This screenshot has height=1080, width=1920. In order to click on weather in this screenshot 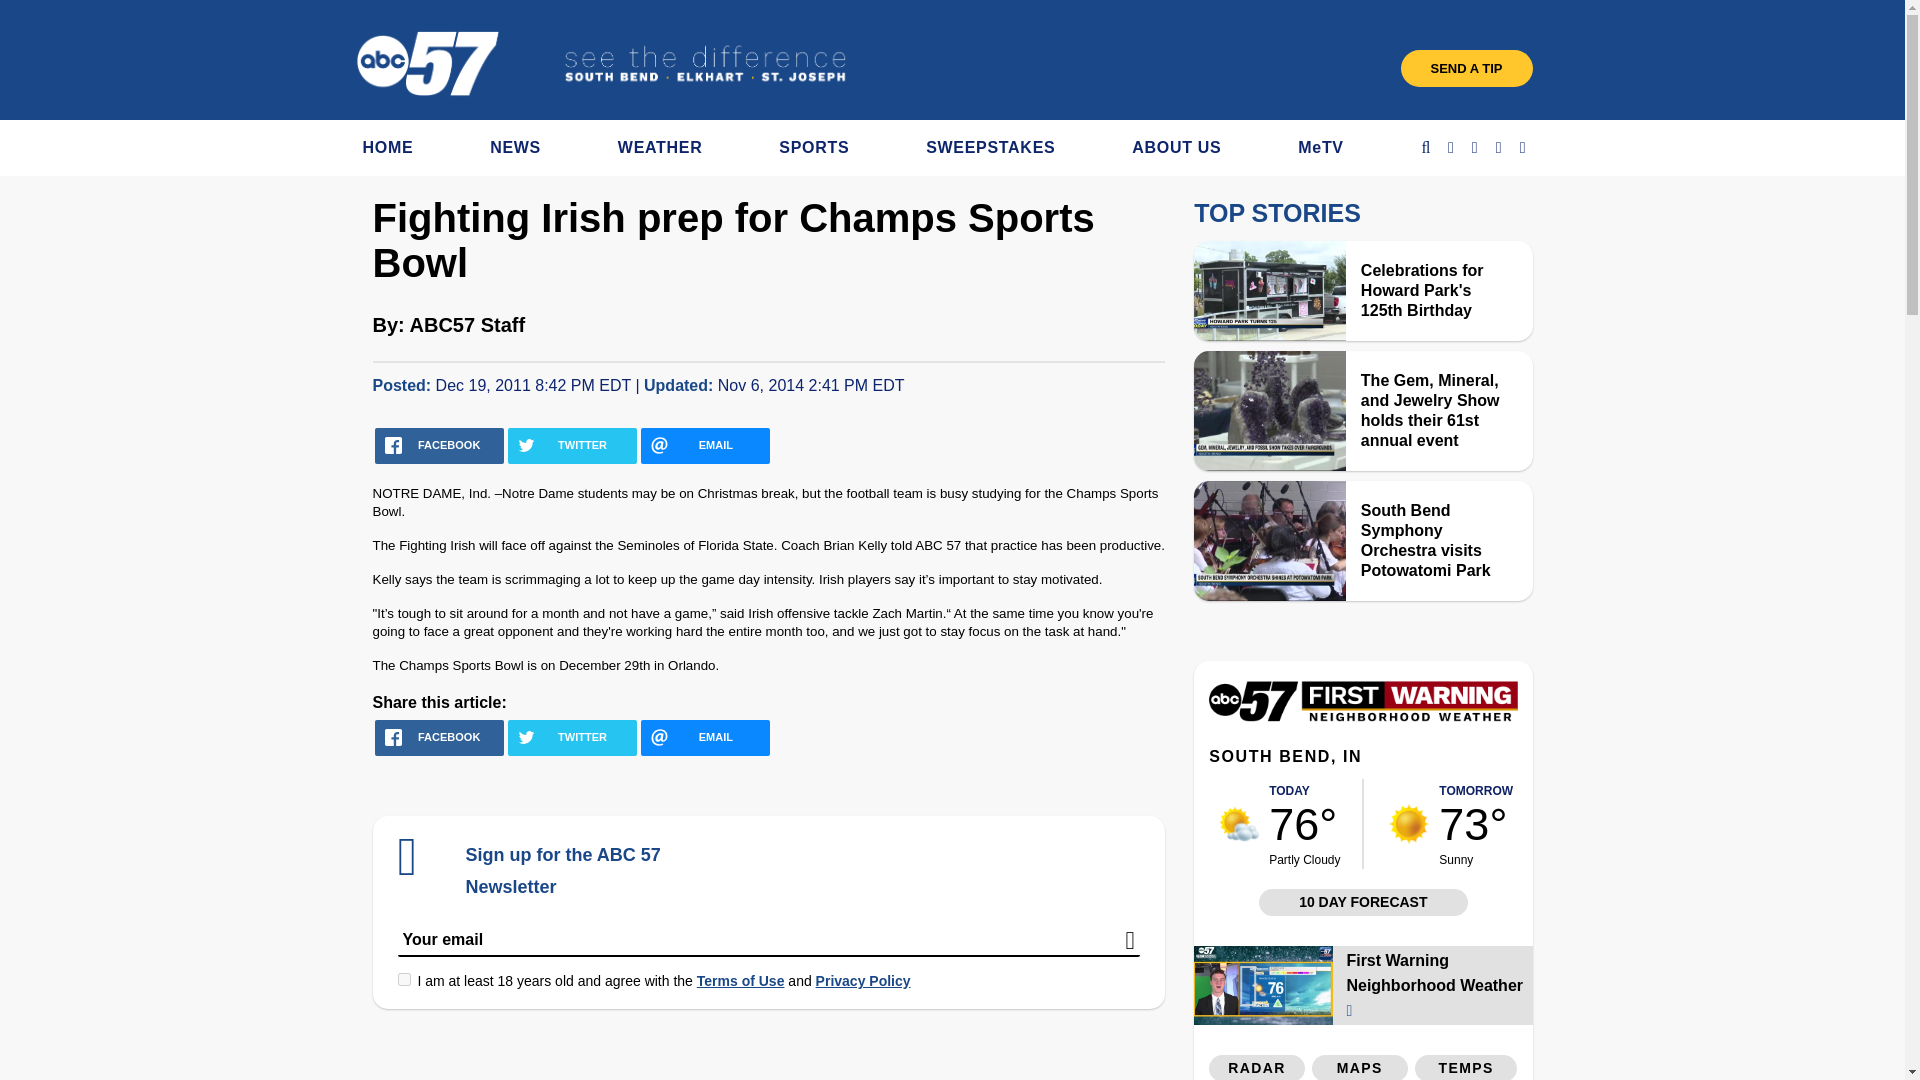, I will do `click(1408, 823)`.